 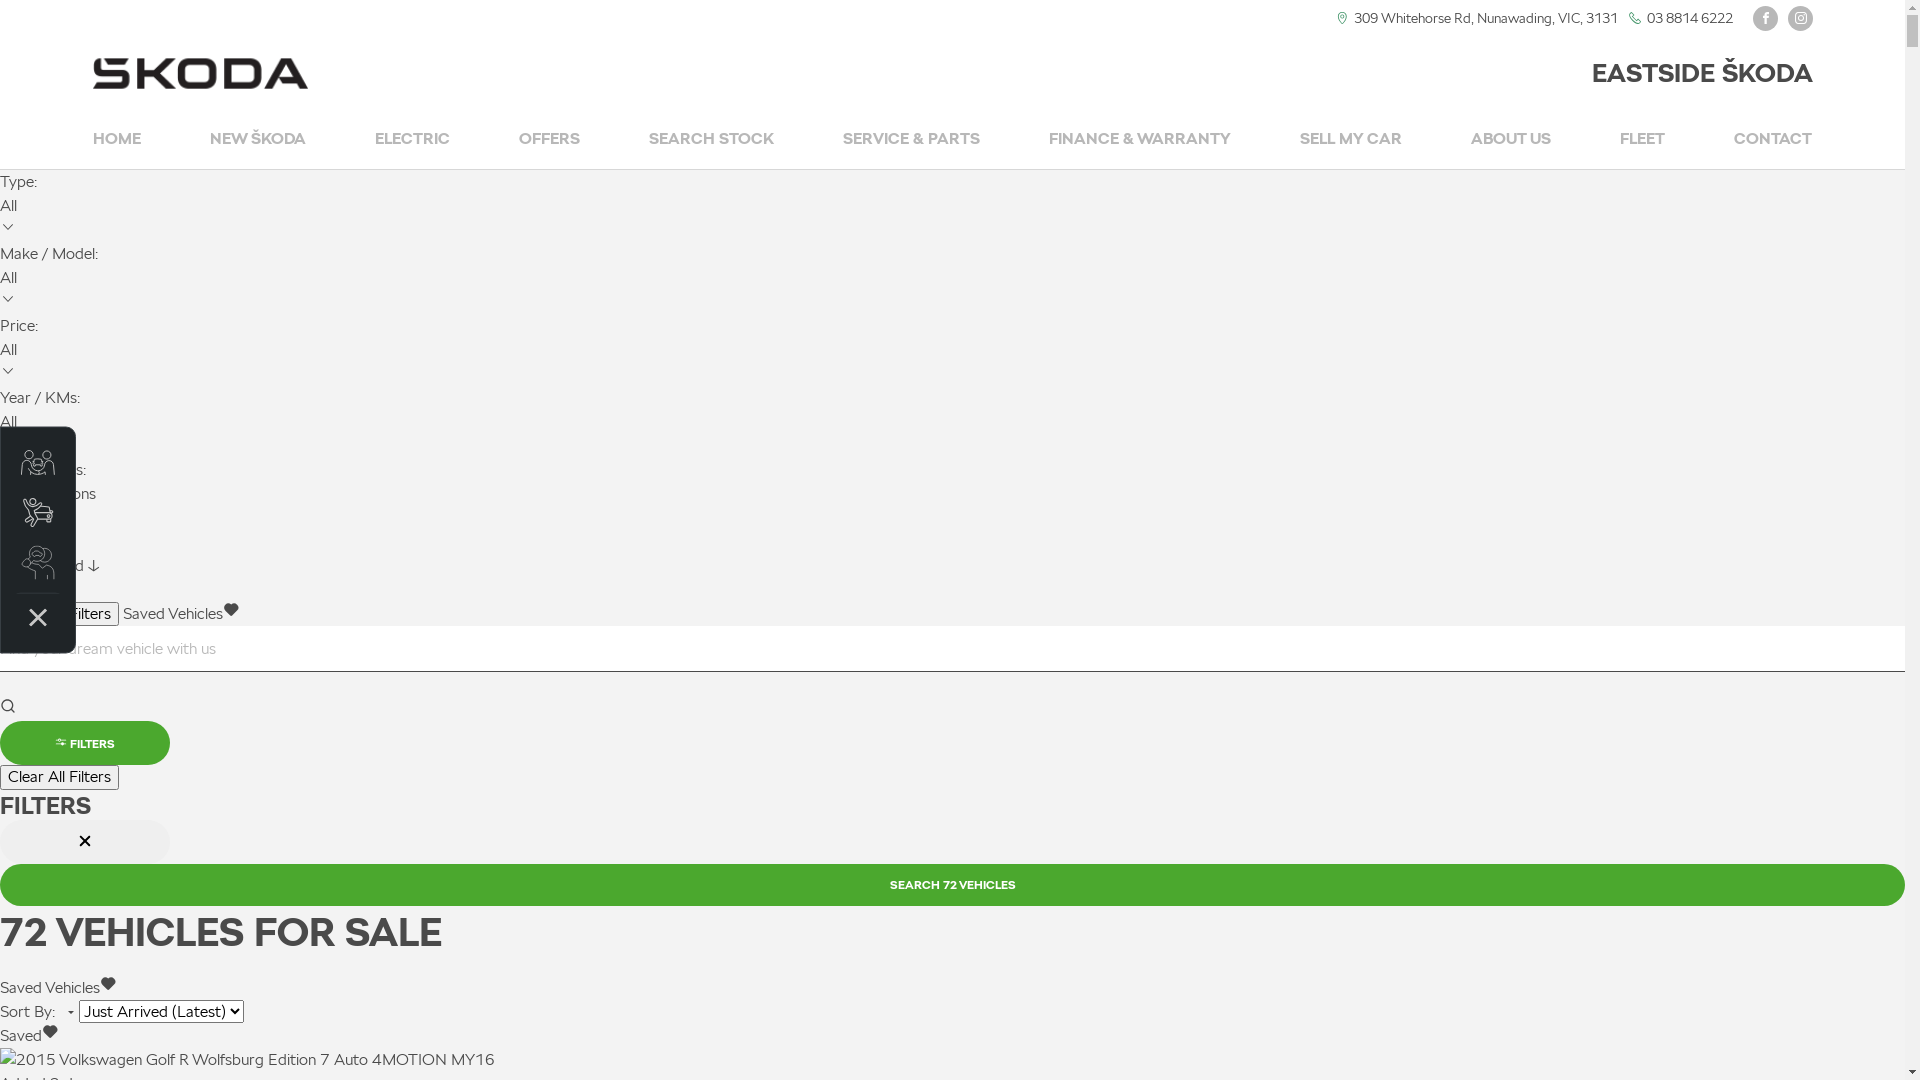 What do you see at coordinates (712, 140) in the screenshot?
I see `SEARCH STOCK` at bounding box center [712, 140].